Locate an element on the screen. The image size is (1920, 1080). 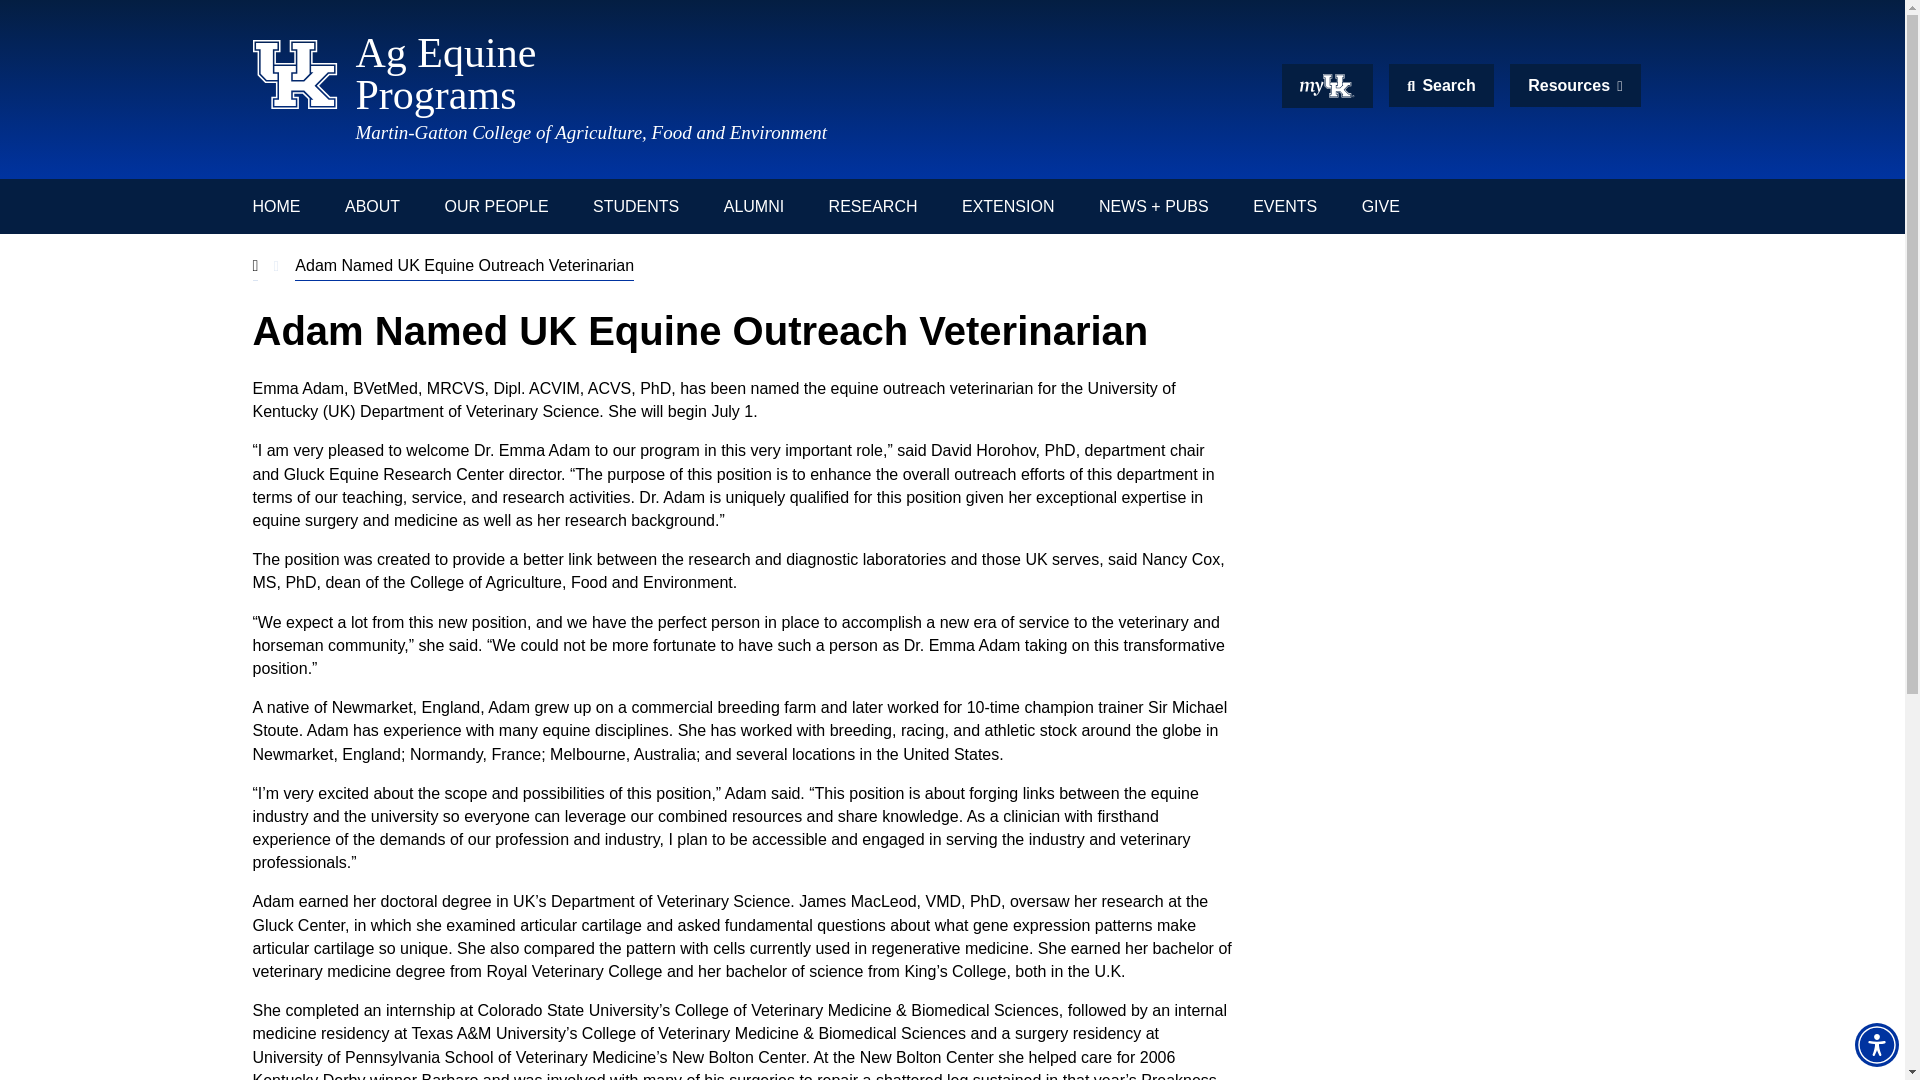
EVENTS is located at coordinates (1284, 206).